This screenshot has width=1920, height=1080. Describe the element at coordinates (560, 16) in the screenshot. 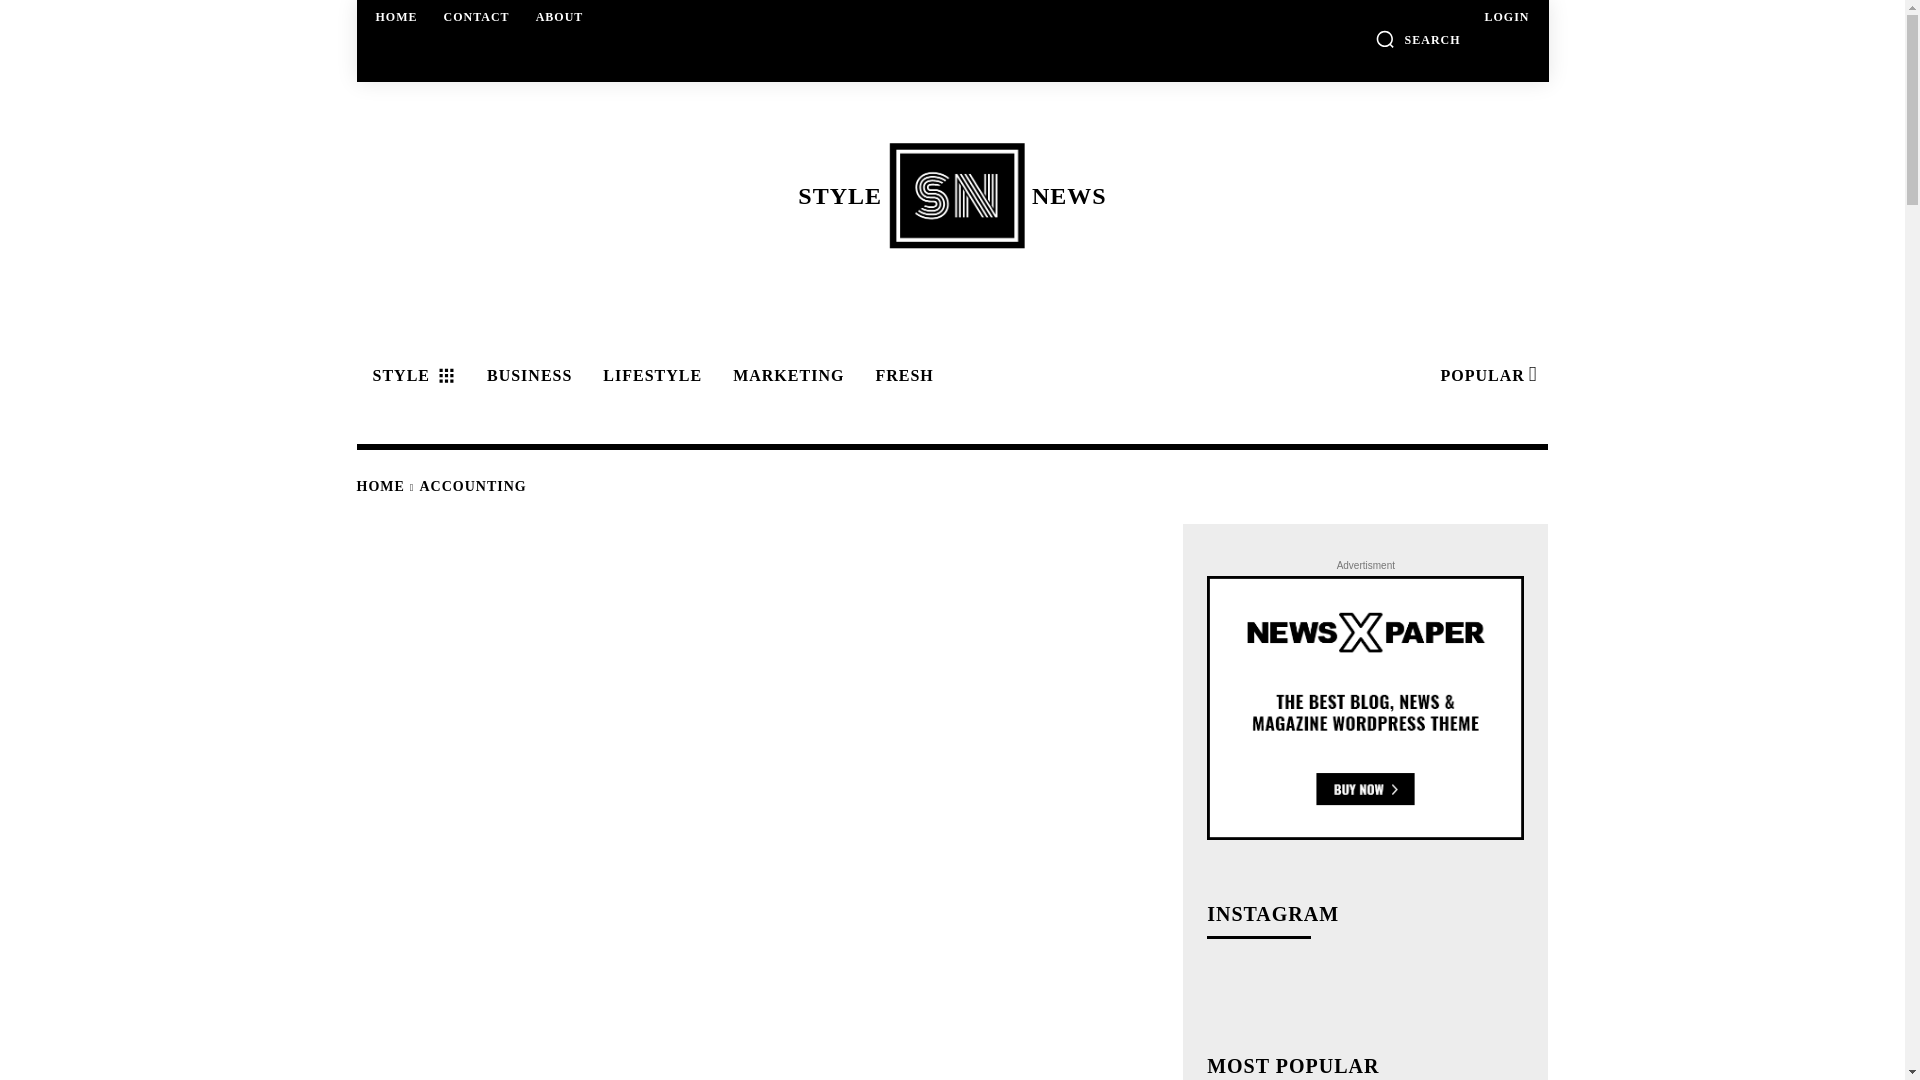

I see `ABOUT` at that location.